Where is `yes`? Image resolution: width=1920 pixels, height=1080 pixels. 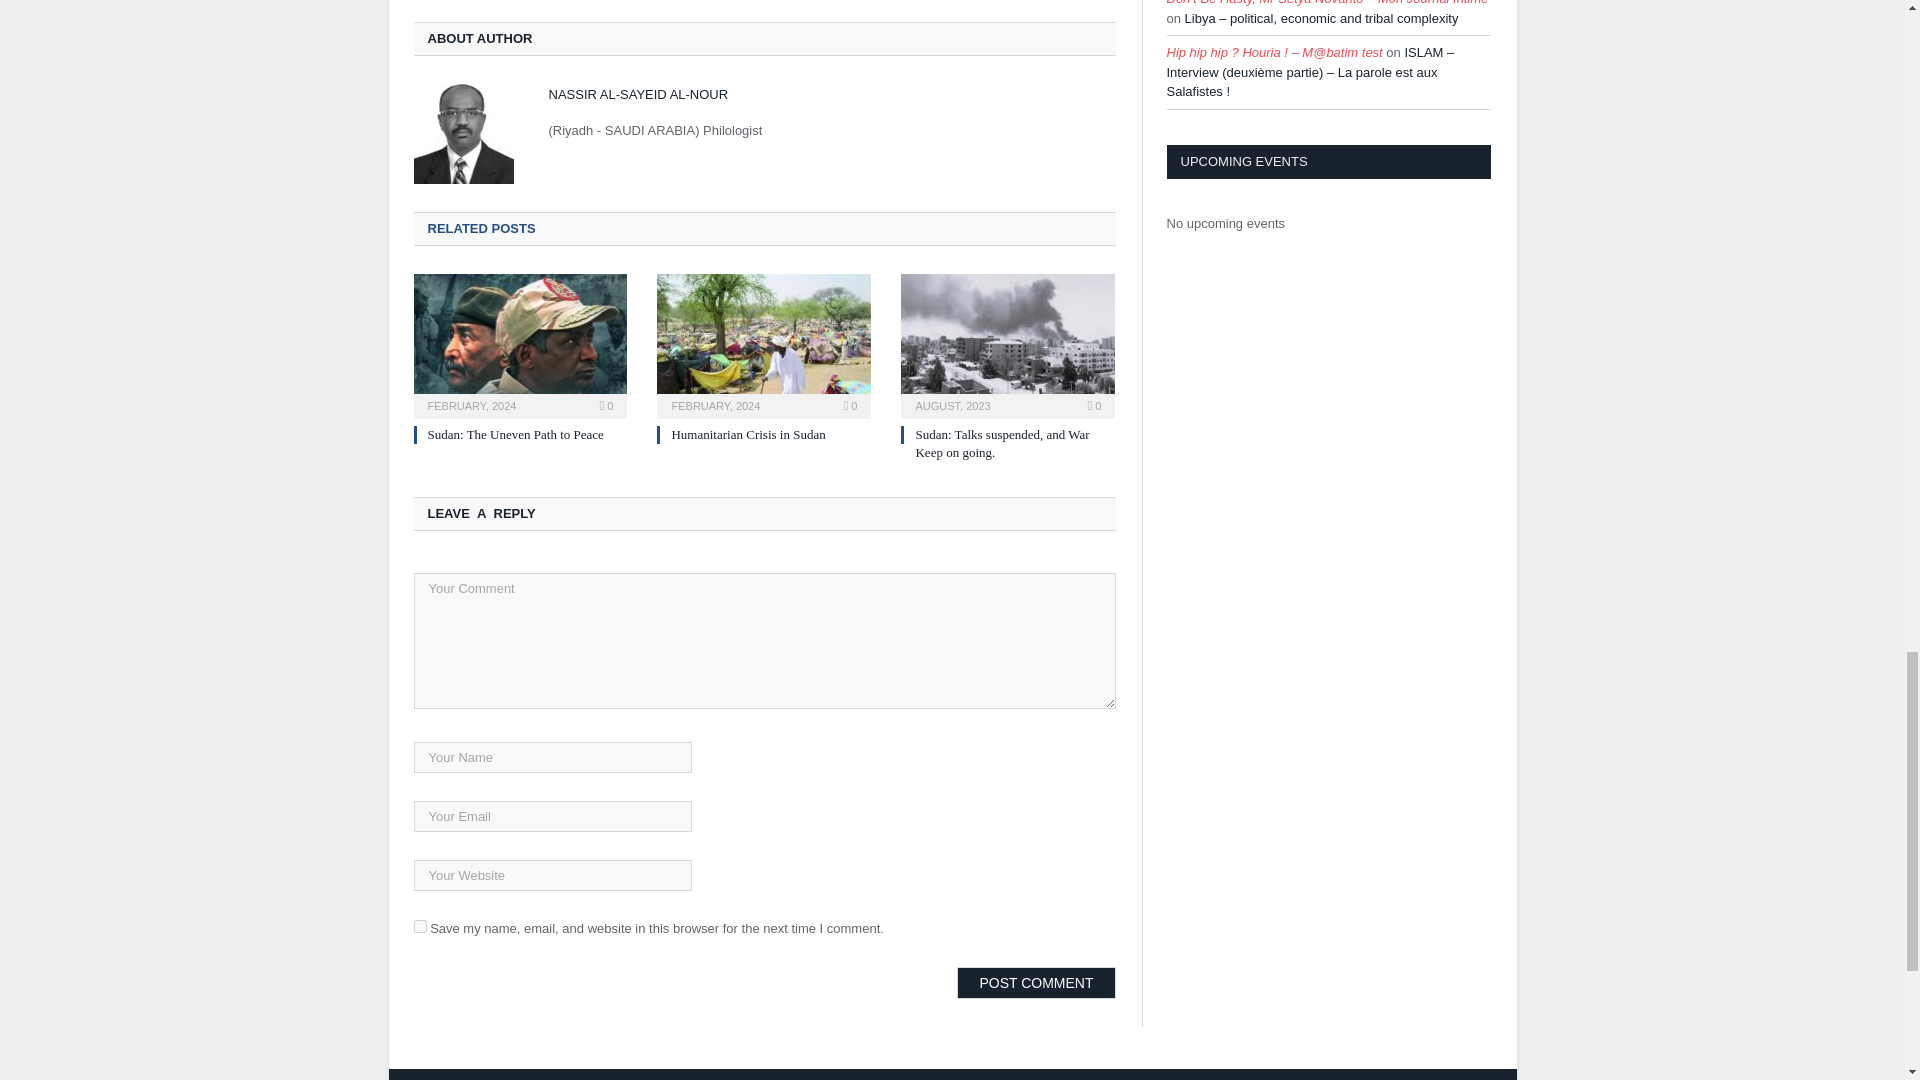
yes is located at coordinates (420, 926).